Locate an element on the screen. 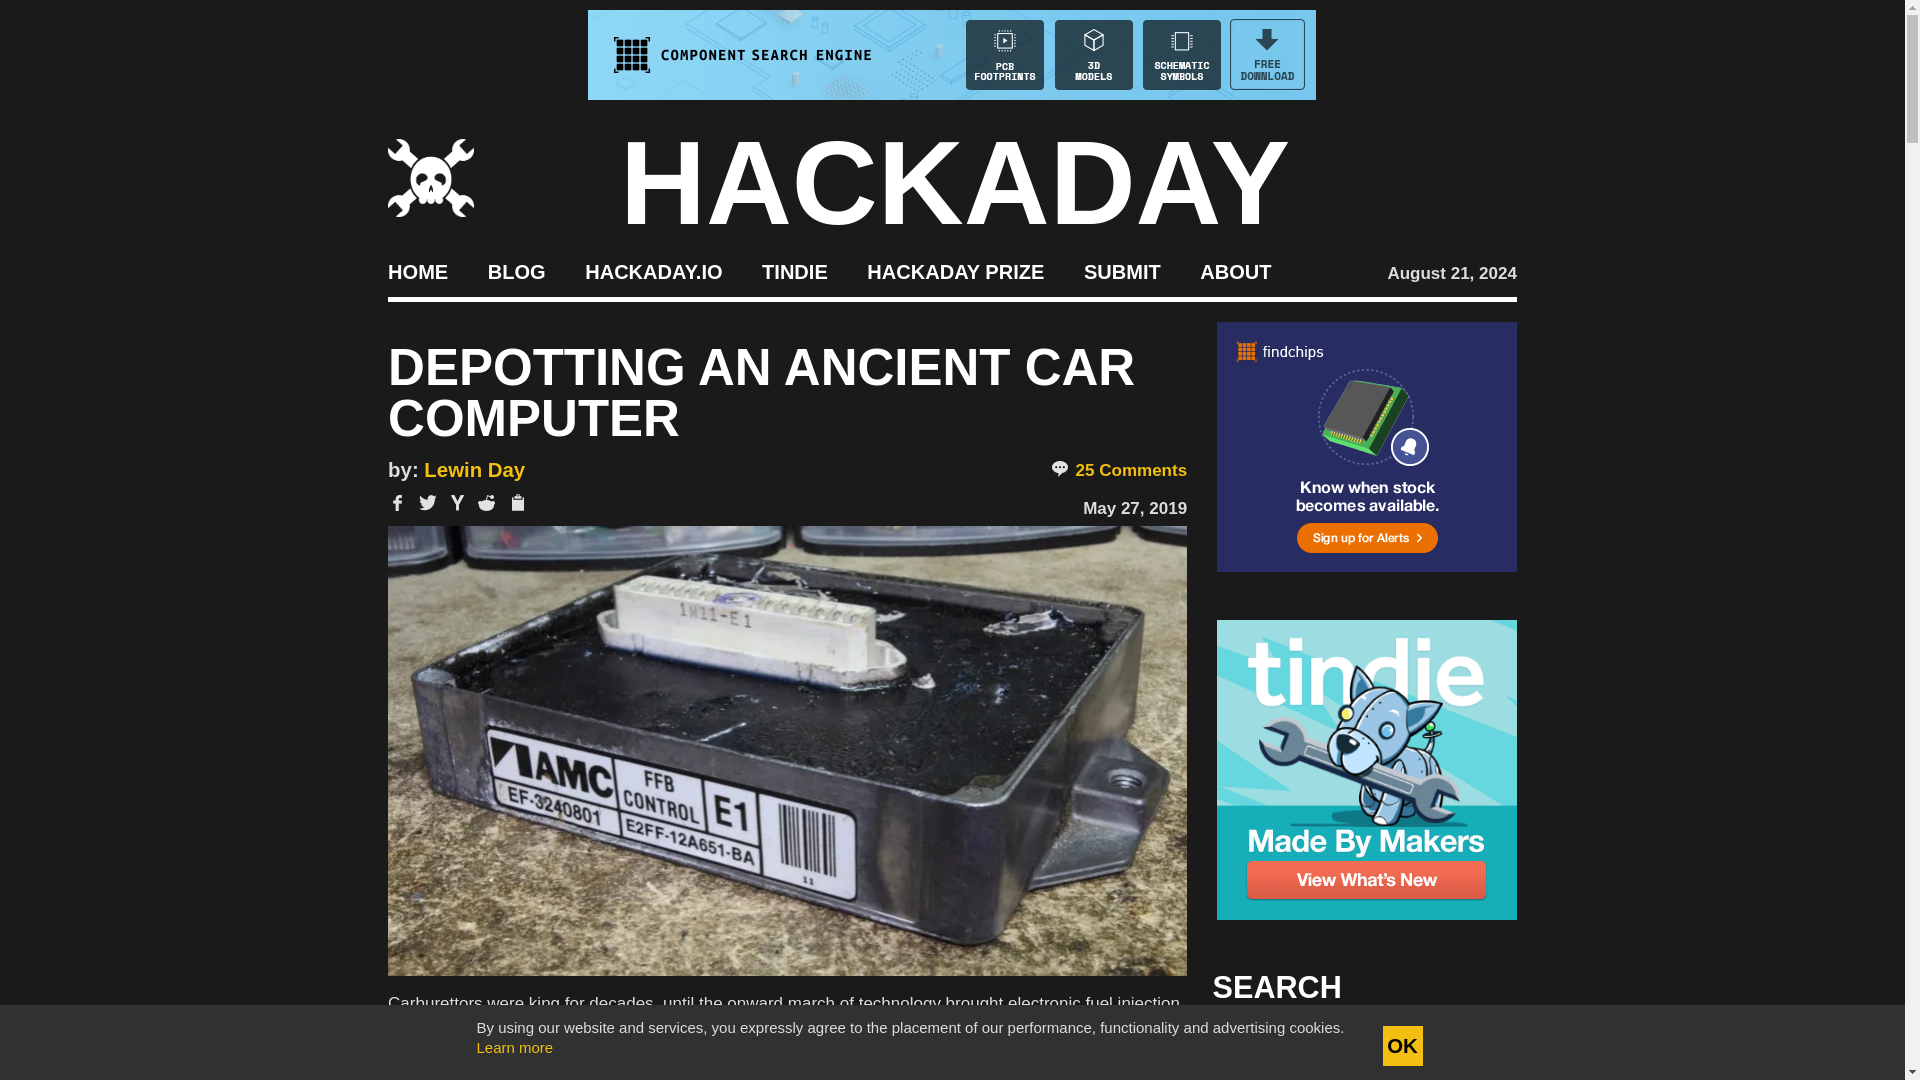 This screenshot has width=1920, height=1080. Build Something that Matters is located at coordinates (956, 270).